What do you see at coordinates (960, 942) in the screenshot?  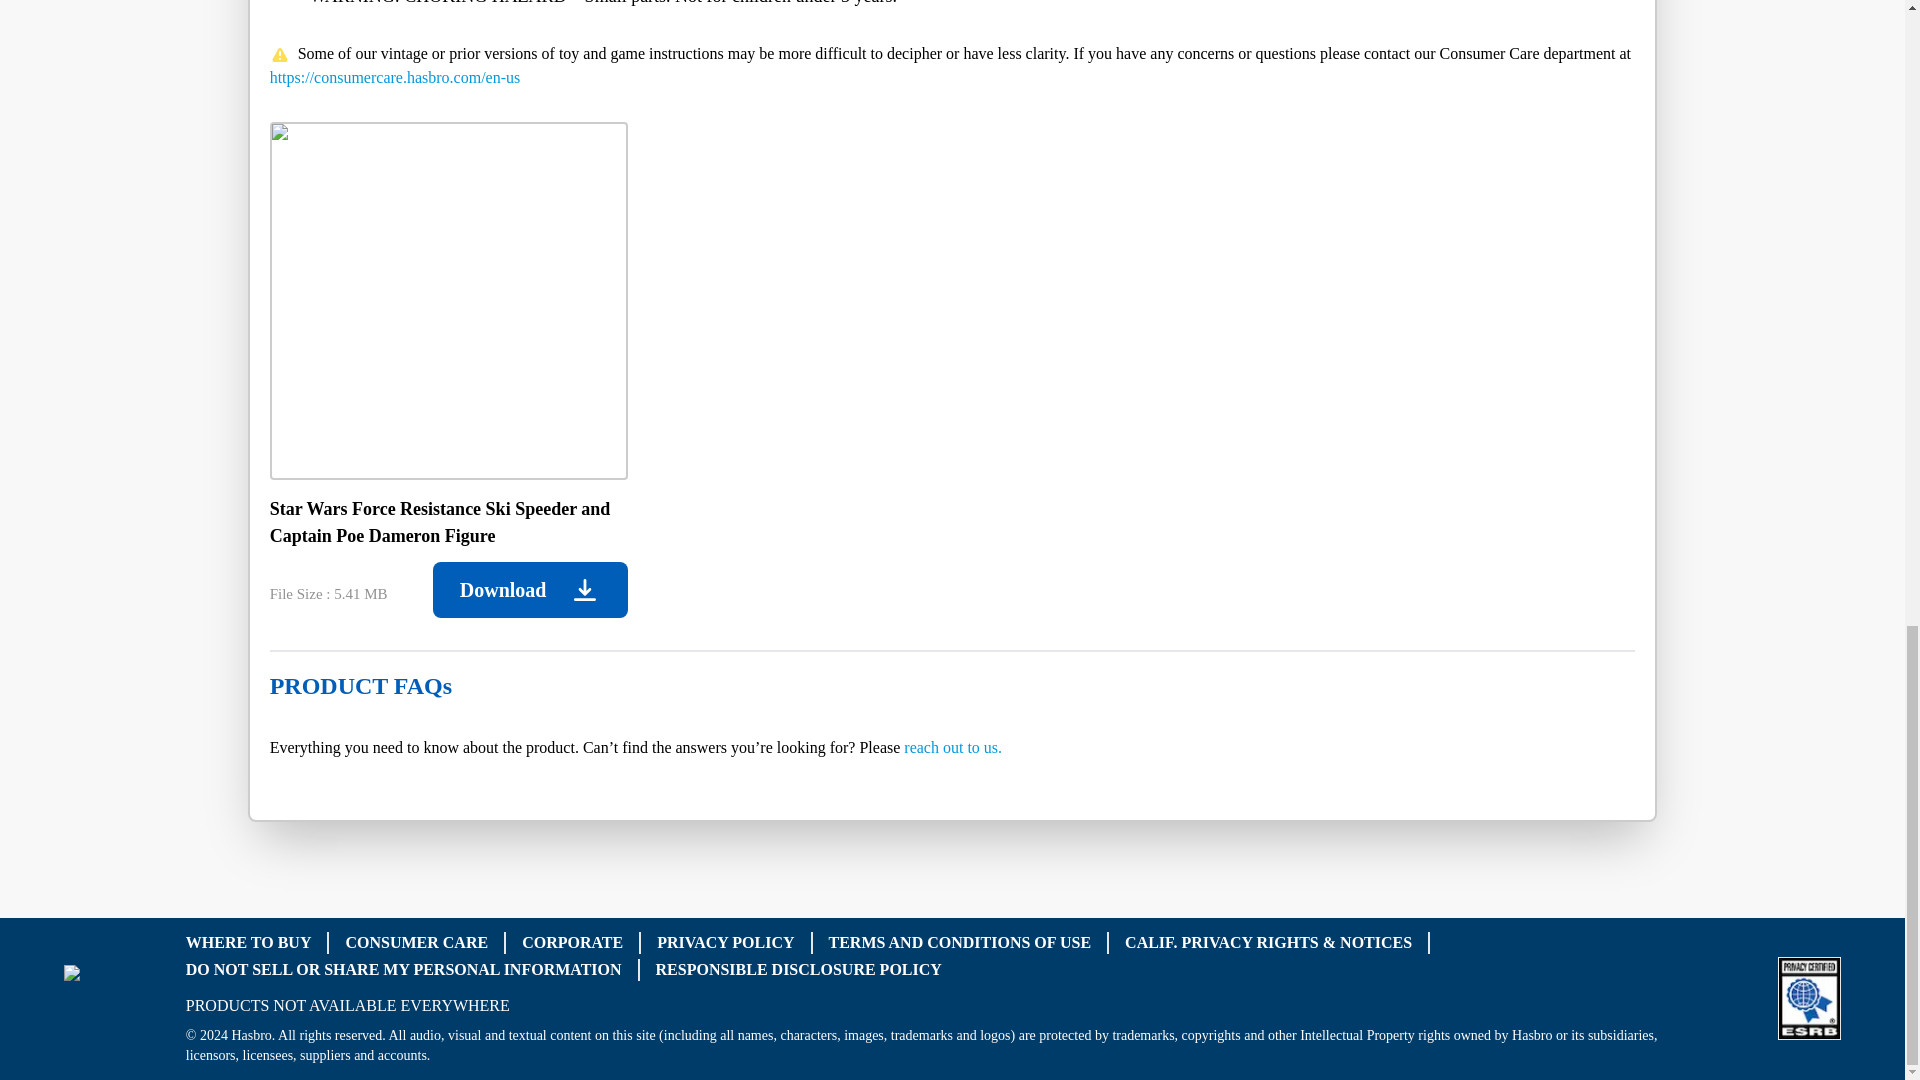 I see `TERMS AND CONDITIONS OF USE` at bounding box center [960, 942].